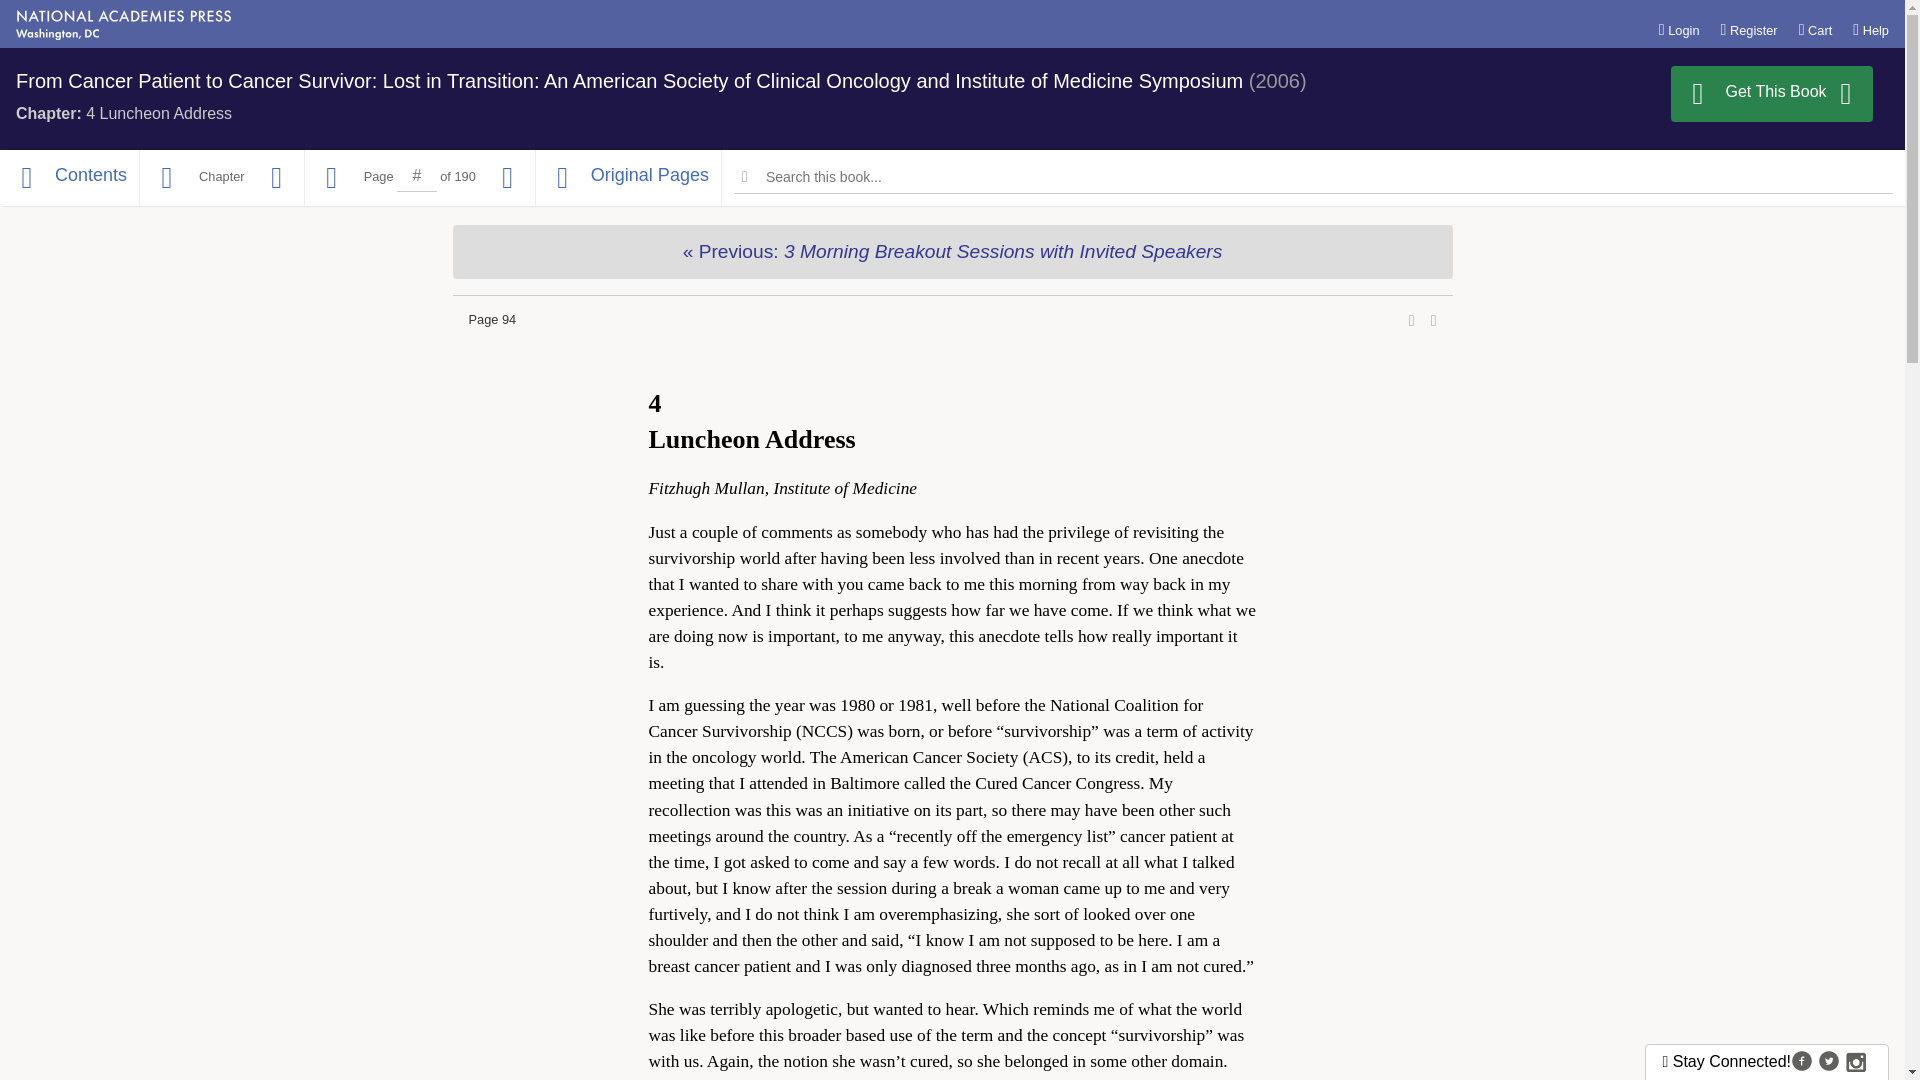  Describe the element at coordinates (1816, 29) in the screenshot. I see `Cart` at that location.